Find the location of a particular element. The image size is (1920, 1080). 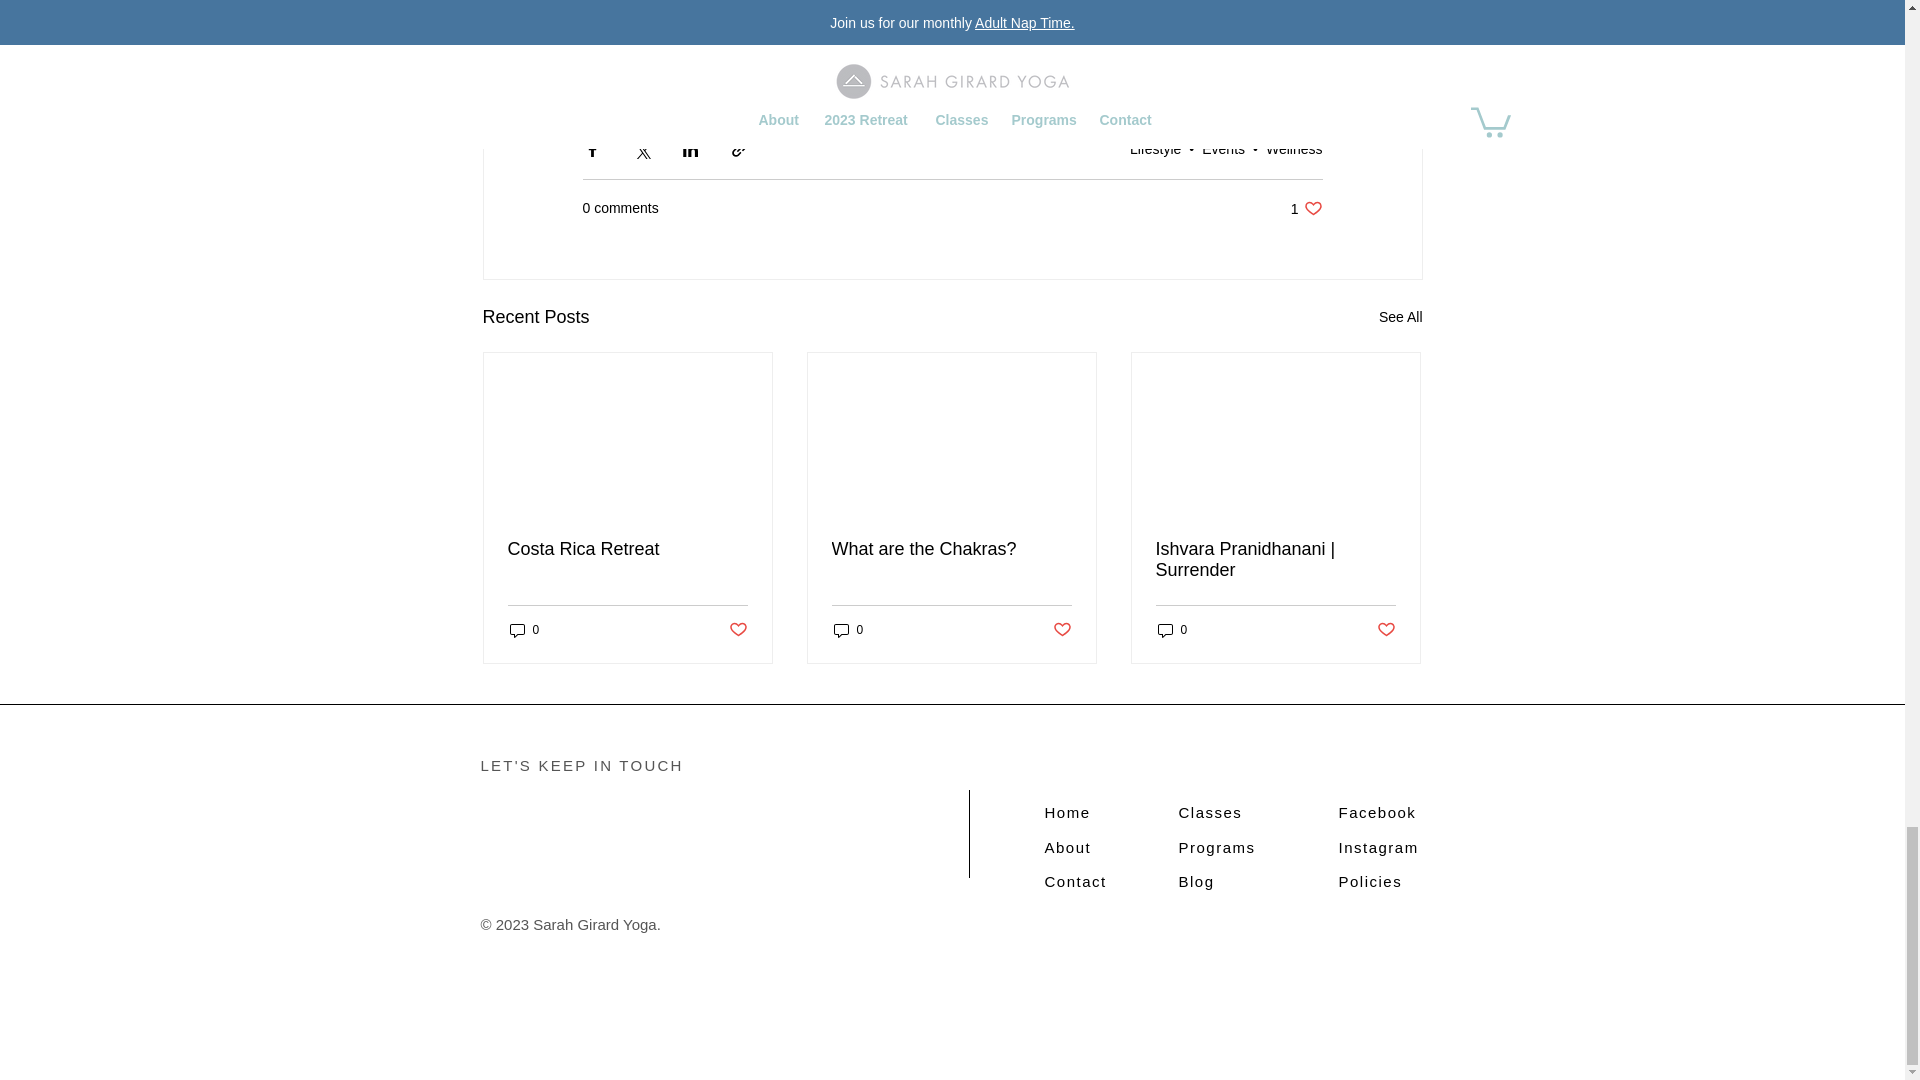

Post not marked as liked is located at coordinates (1062, 630).